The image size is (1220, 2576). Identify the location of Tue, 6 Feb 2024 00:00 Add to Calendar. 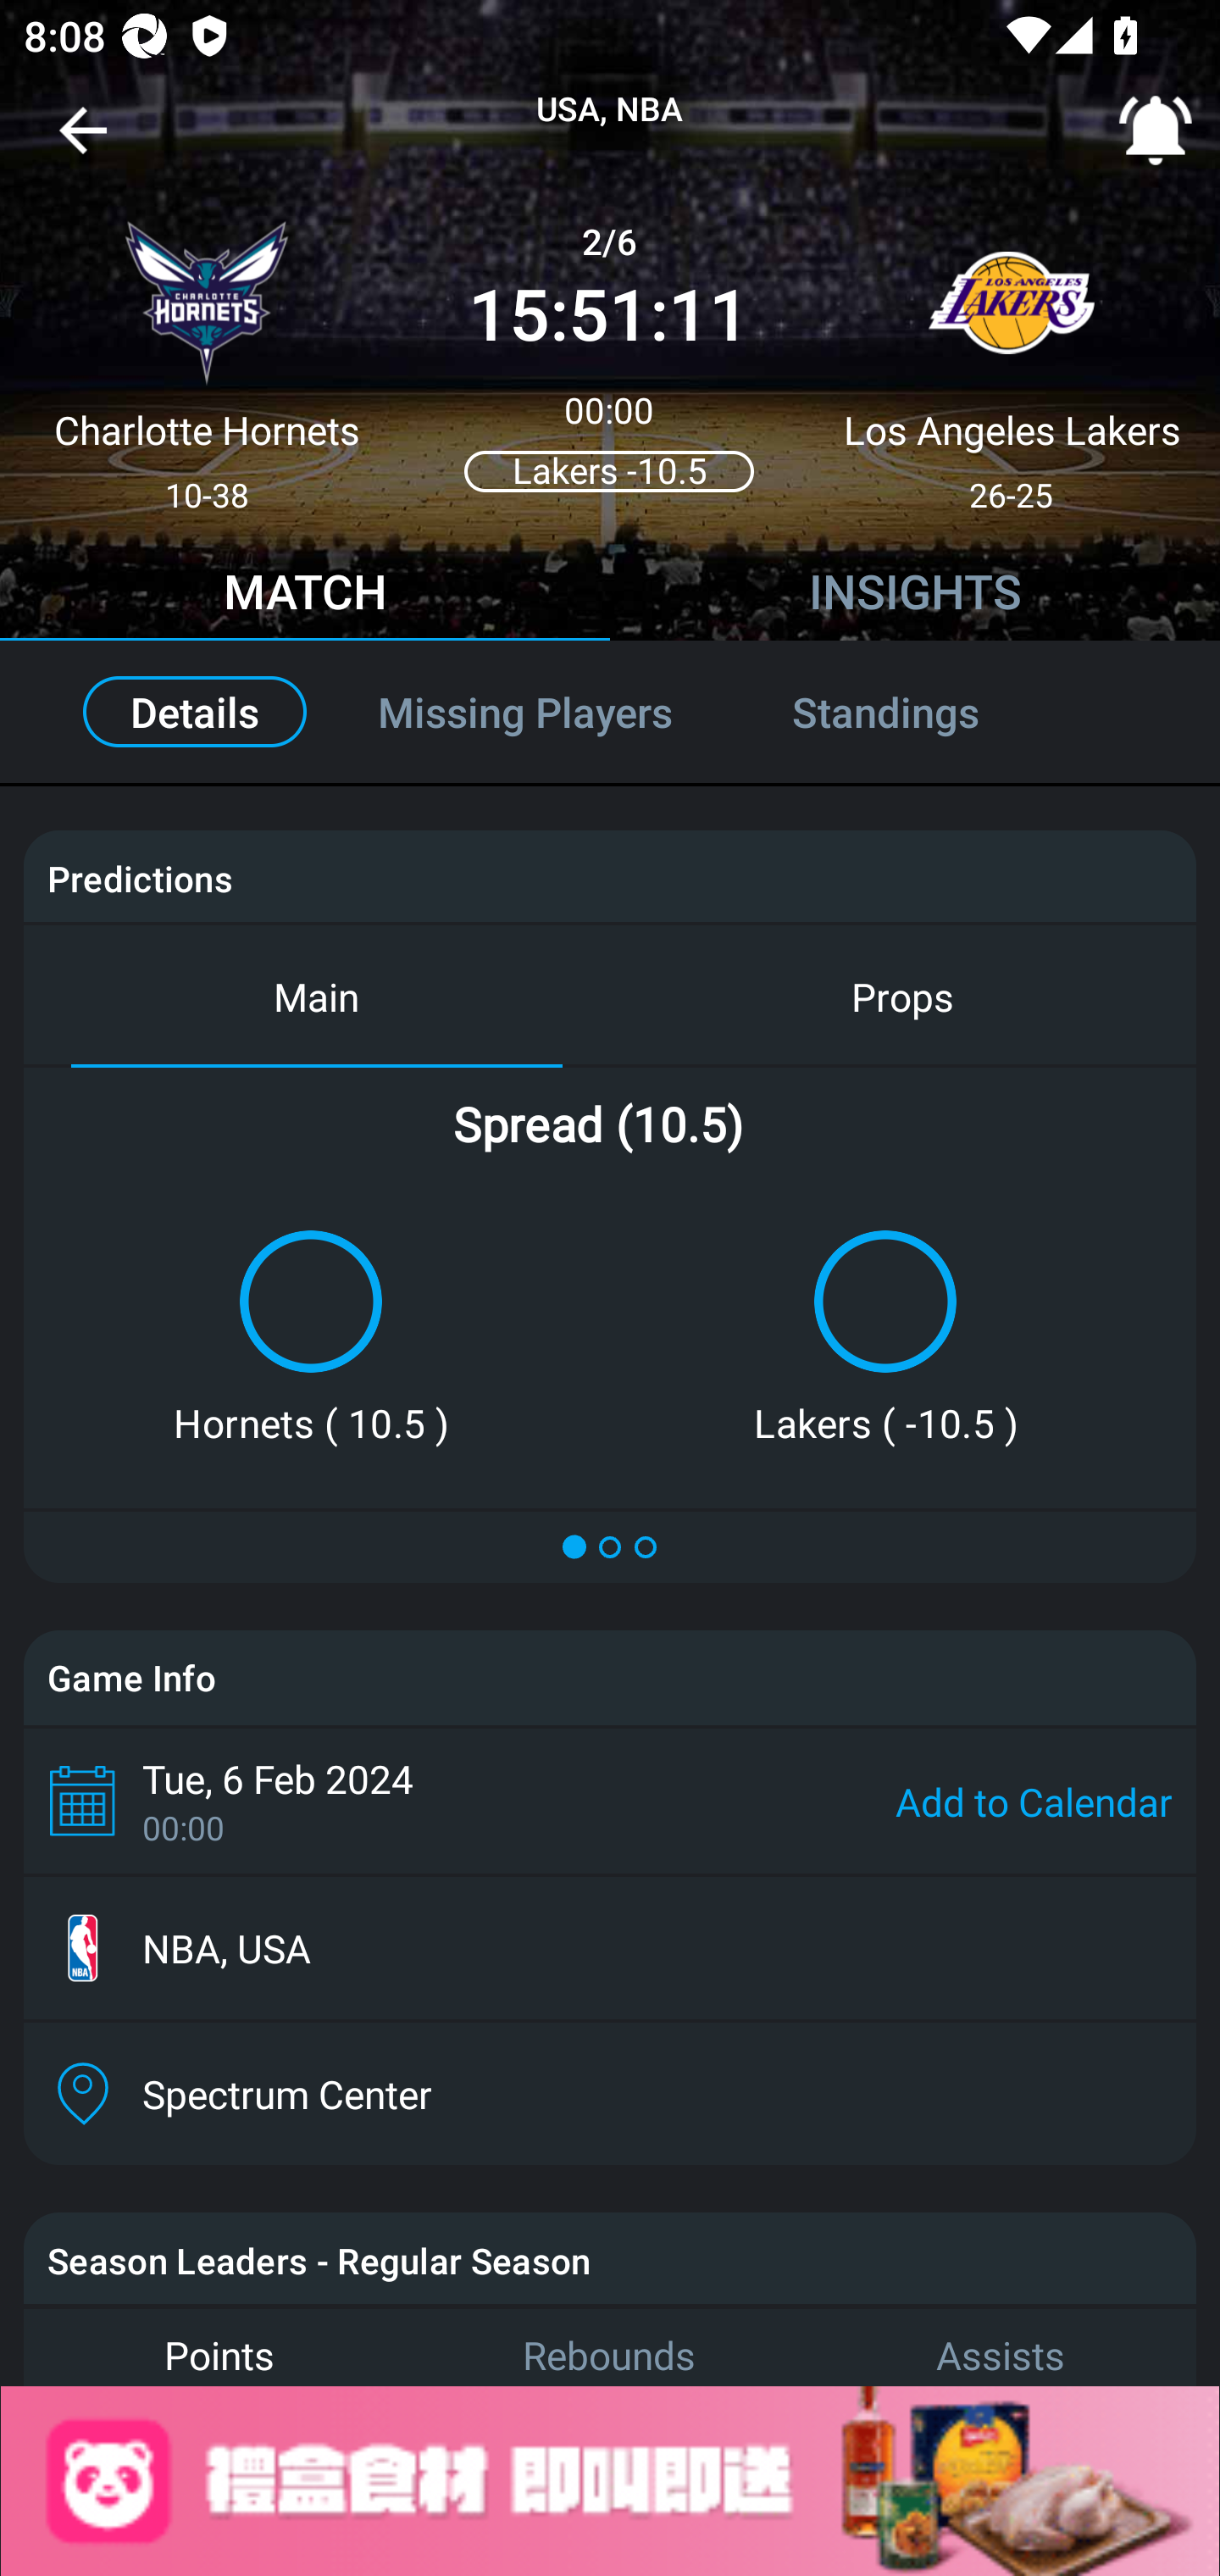
(610, 1800).